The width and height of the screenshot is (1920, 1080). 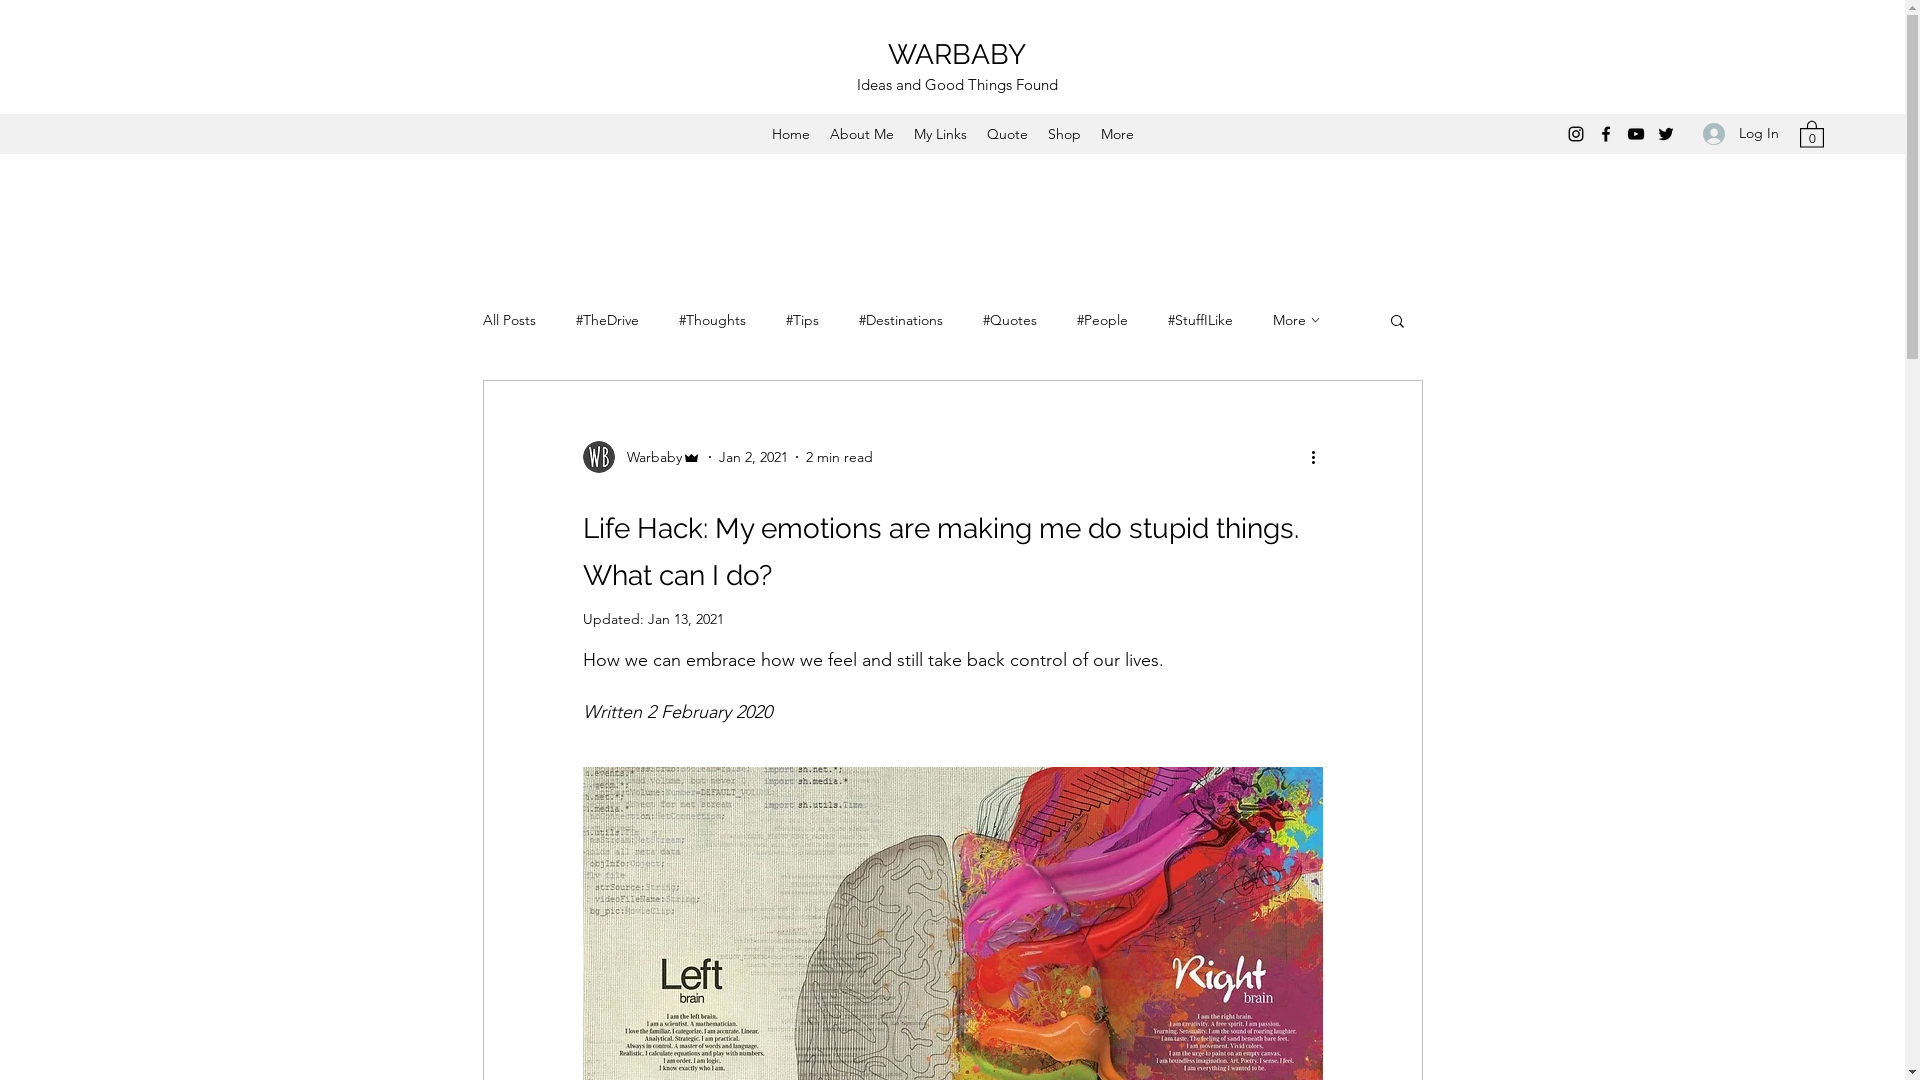 I want to click on Warbaby, so click(x=641, y=457).